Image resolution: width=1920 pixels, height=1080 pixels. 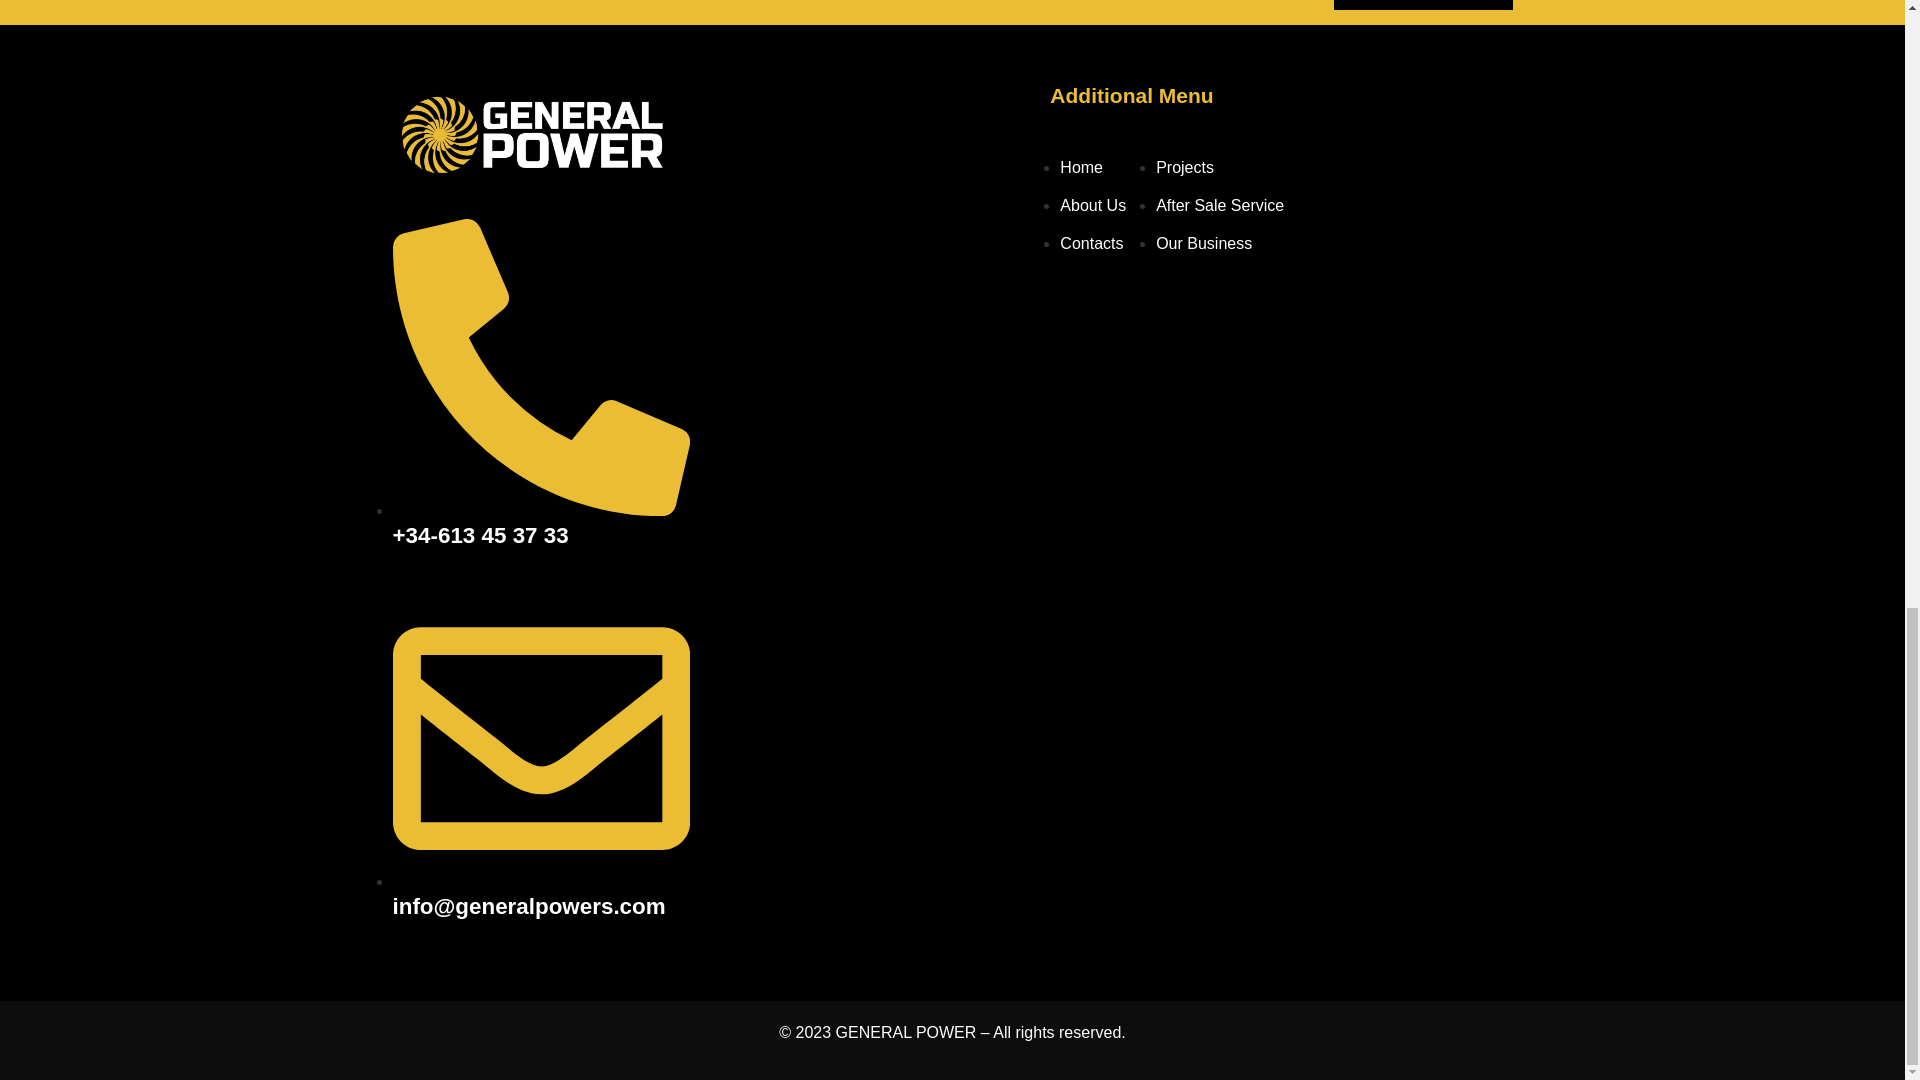 I want to click on Projects, so click(x=1184, y=167).